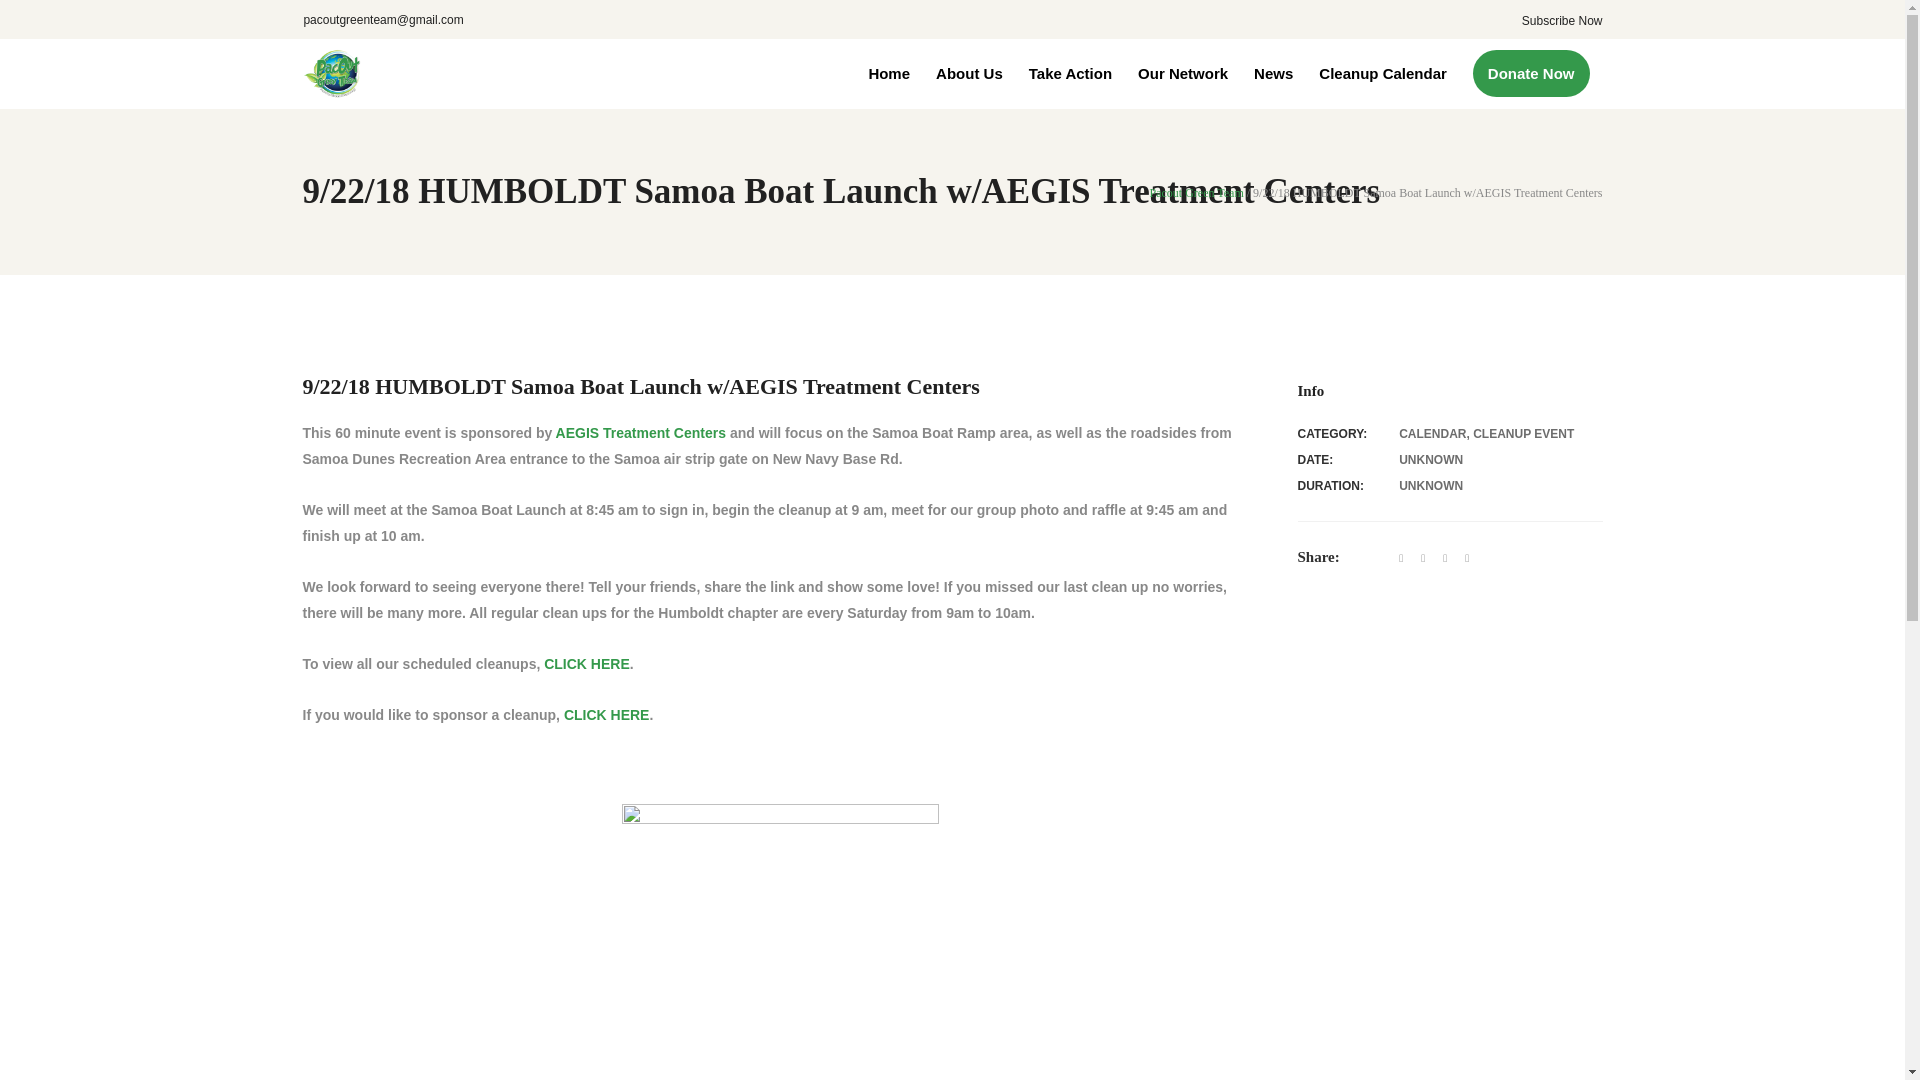  Describe the element at coordinates (1531, 73) in the screenshot. I see `Donate Now` at that location.